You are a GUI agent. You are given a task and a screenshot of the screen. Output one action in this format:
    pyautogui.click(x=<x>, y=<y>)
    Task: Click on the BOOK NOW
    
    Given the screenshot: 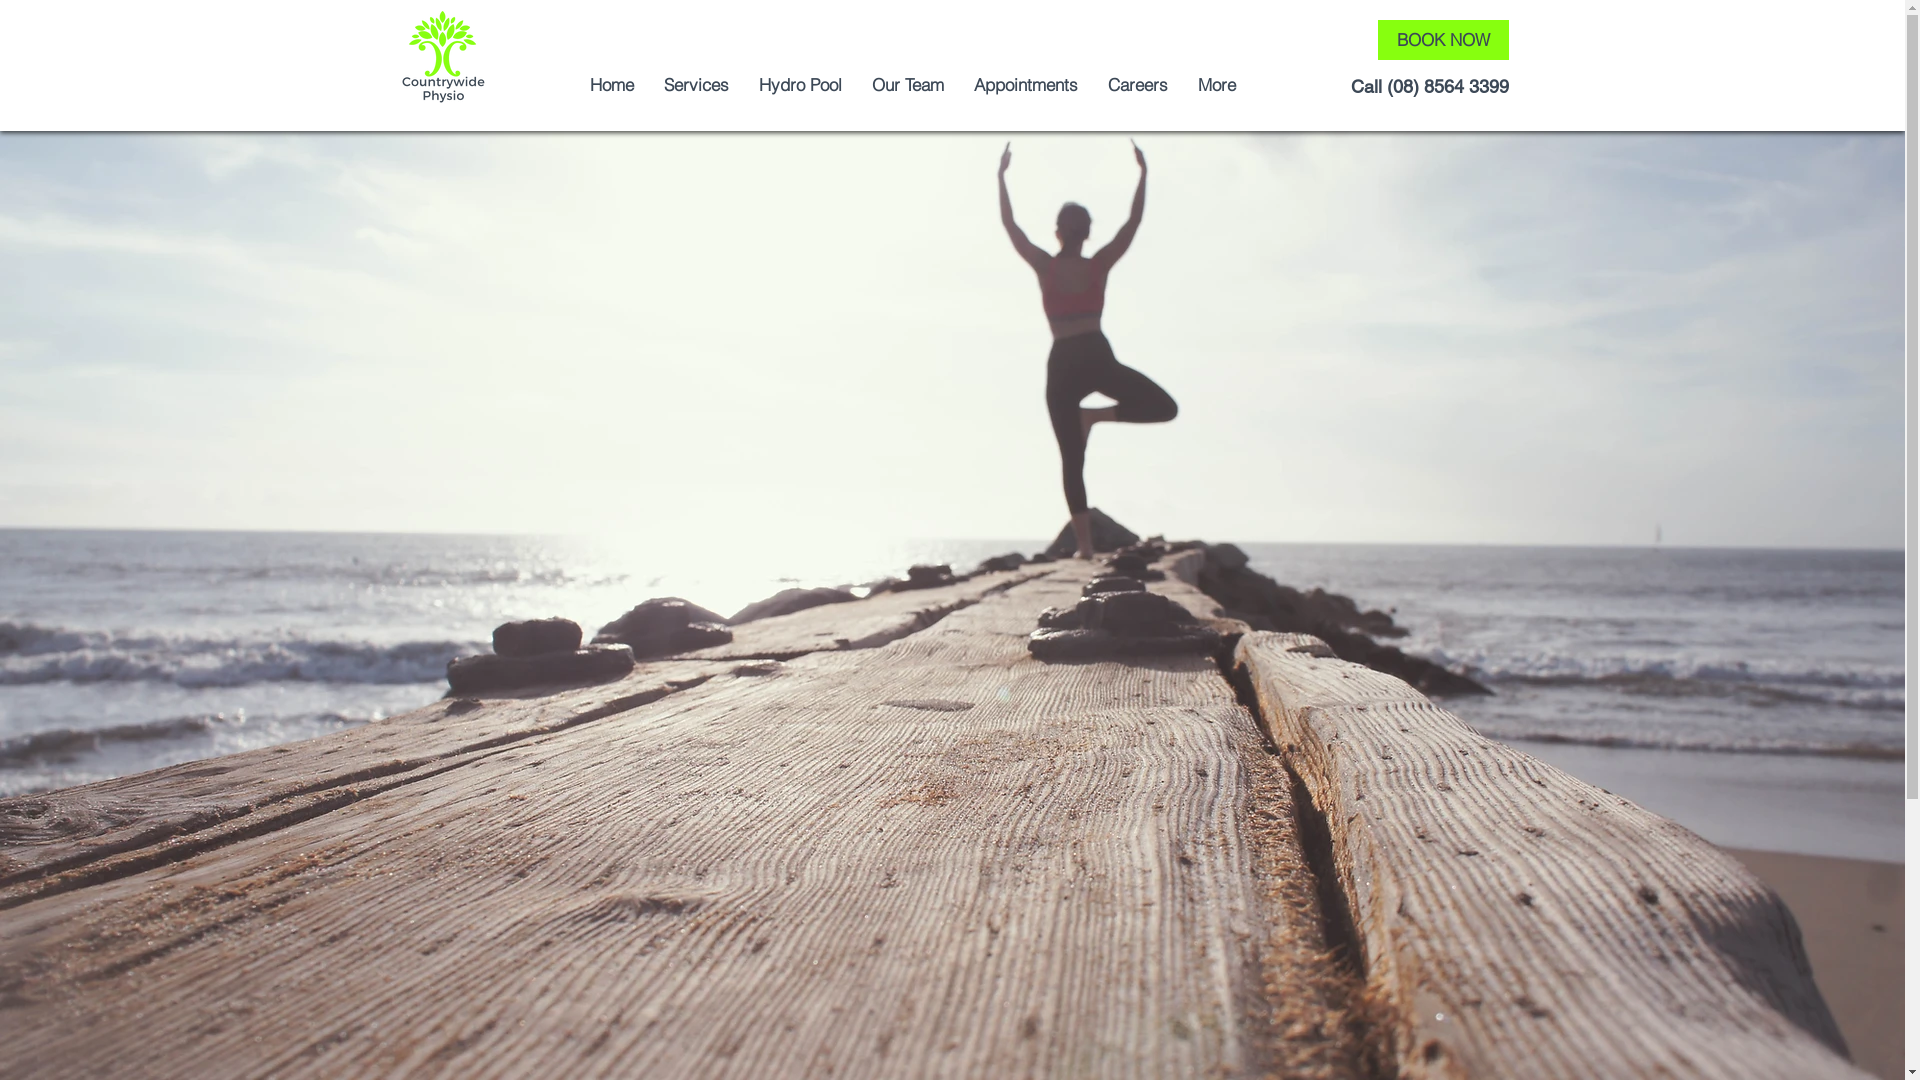 What is the action you would take?
    pyautogui.click(x=1444, y=40)
    